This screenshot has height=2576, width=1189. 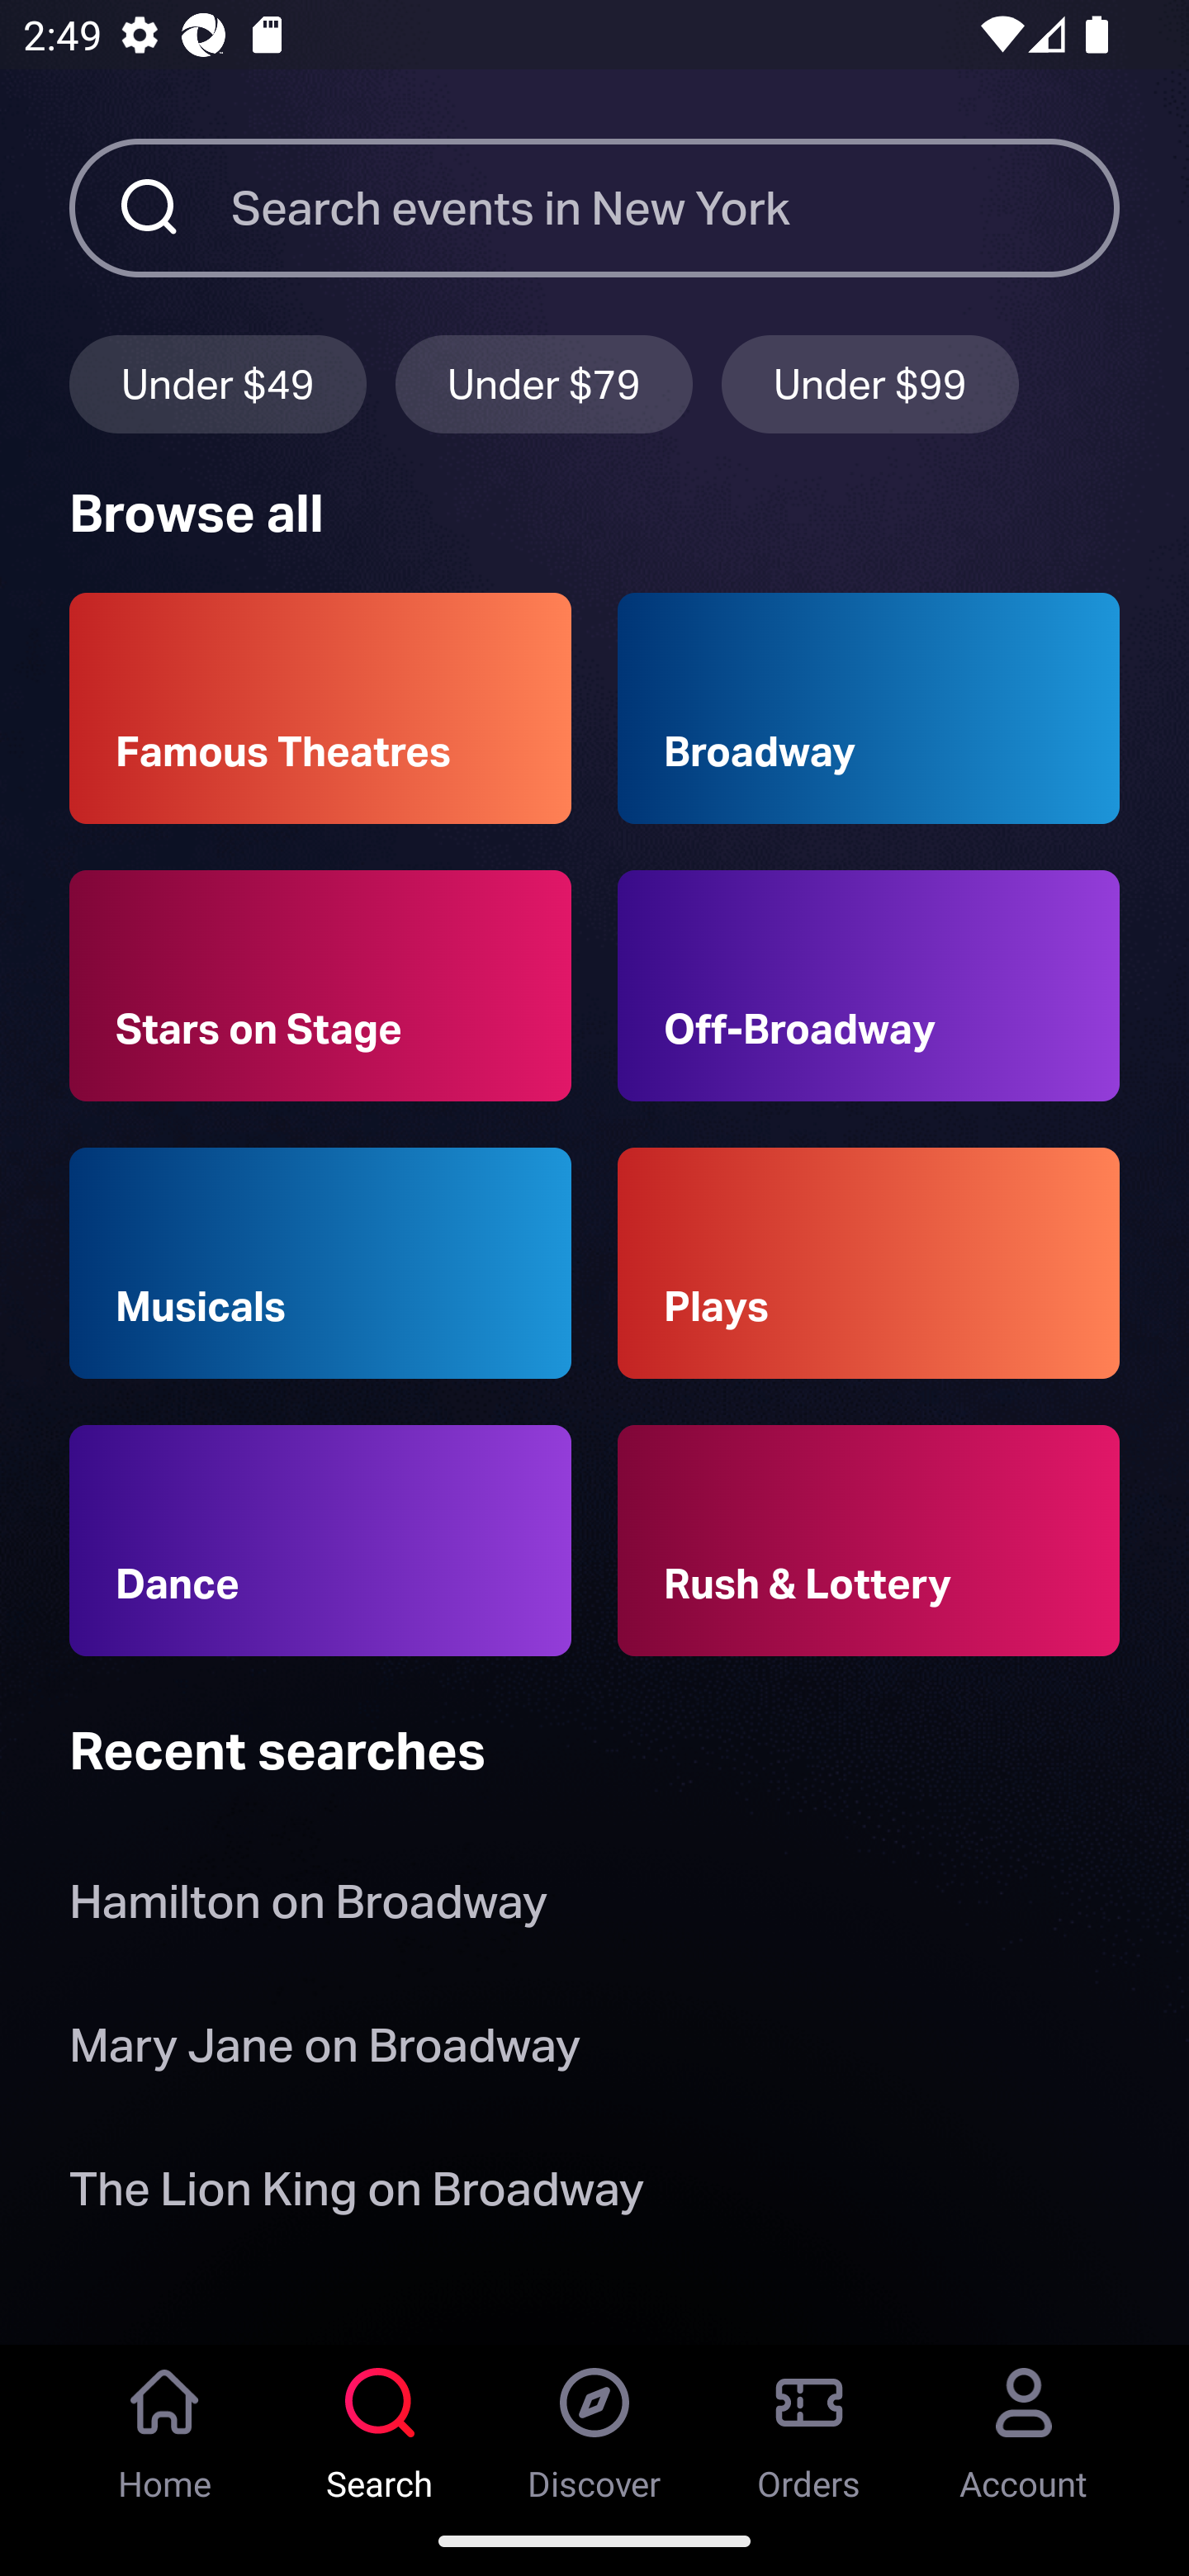 I want to click on The Lion King on Broadway, so click(x=357, y=2195).